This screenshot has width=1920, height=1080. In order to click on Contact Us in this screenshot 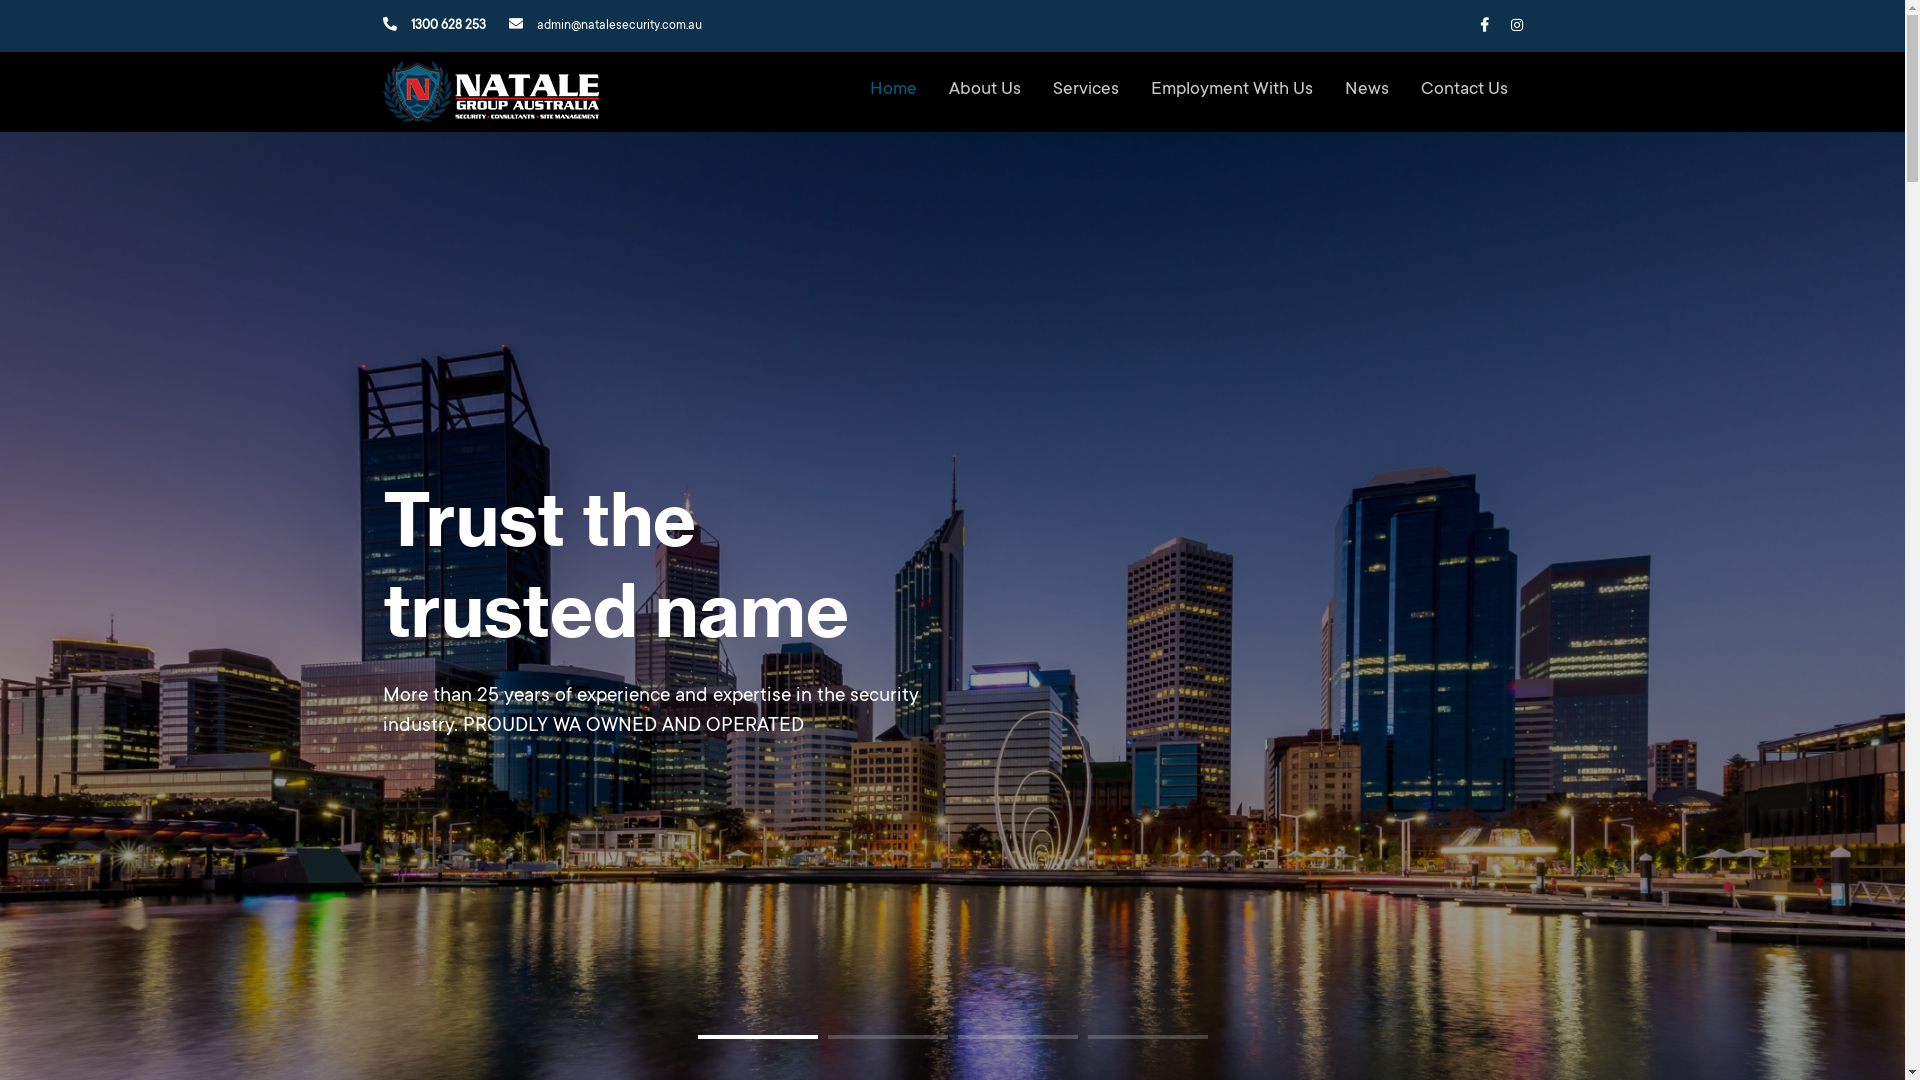, I will do `click(1464, 90)`.